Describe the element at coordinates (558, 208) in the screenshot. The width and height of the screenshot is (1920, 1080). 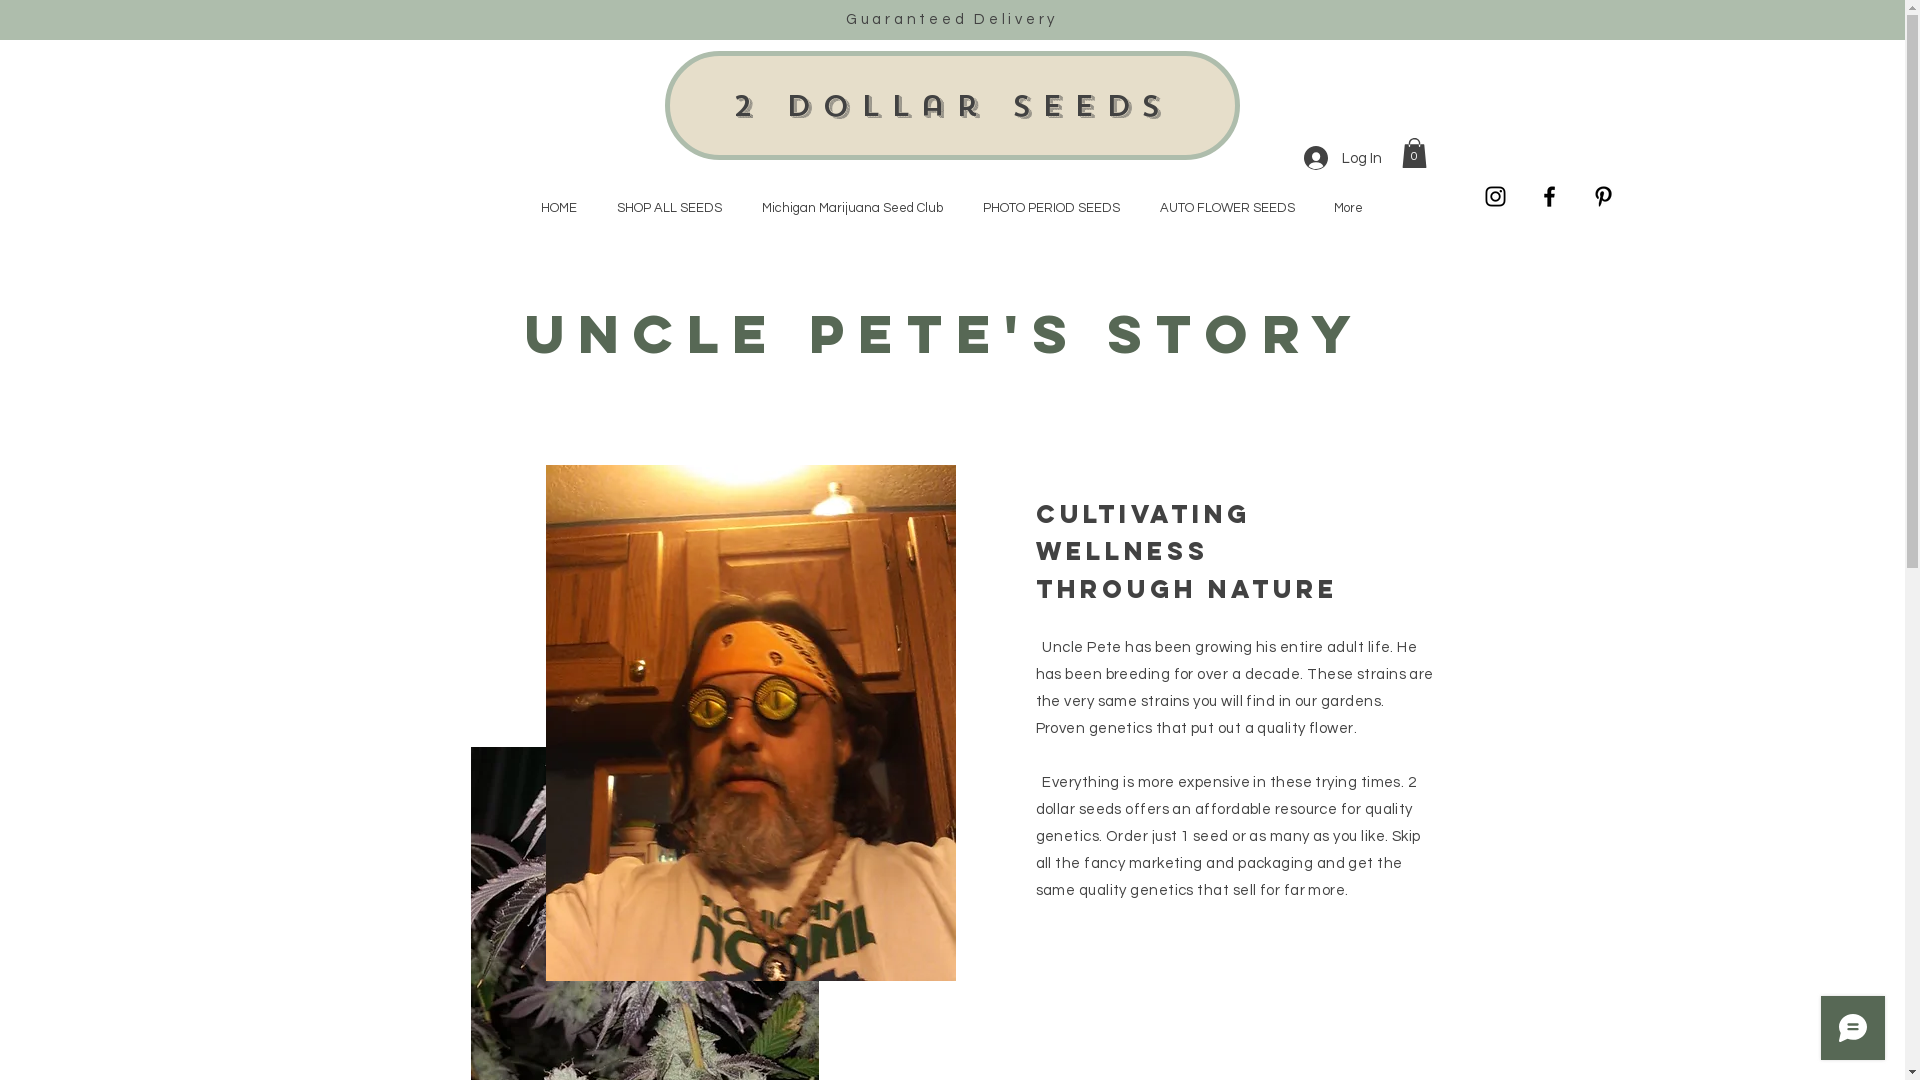
I see `HOME` at that location.